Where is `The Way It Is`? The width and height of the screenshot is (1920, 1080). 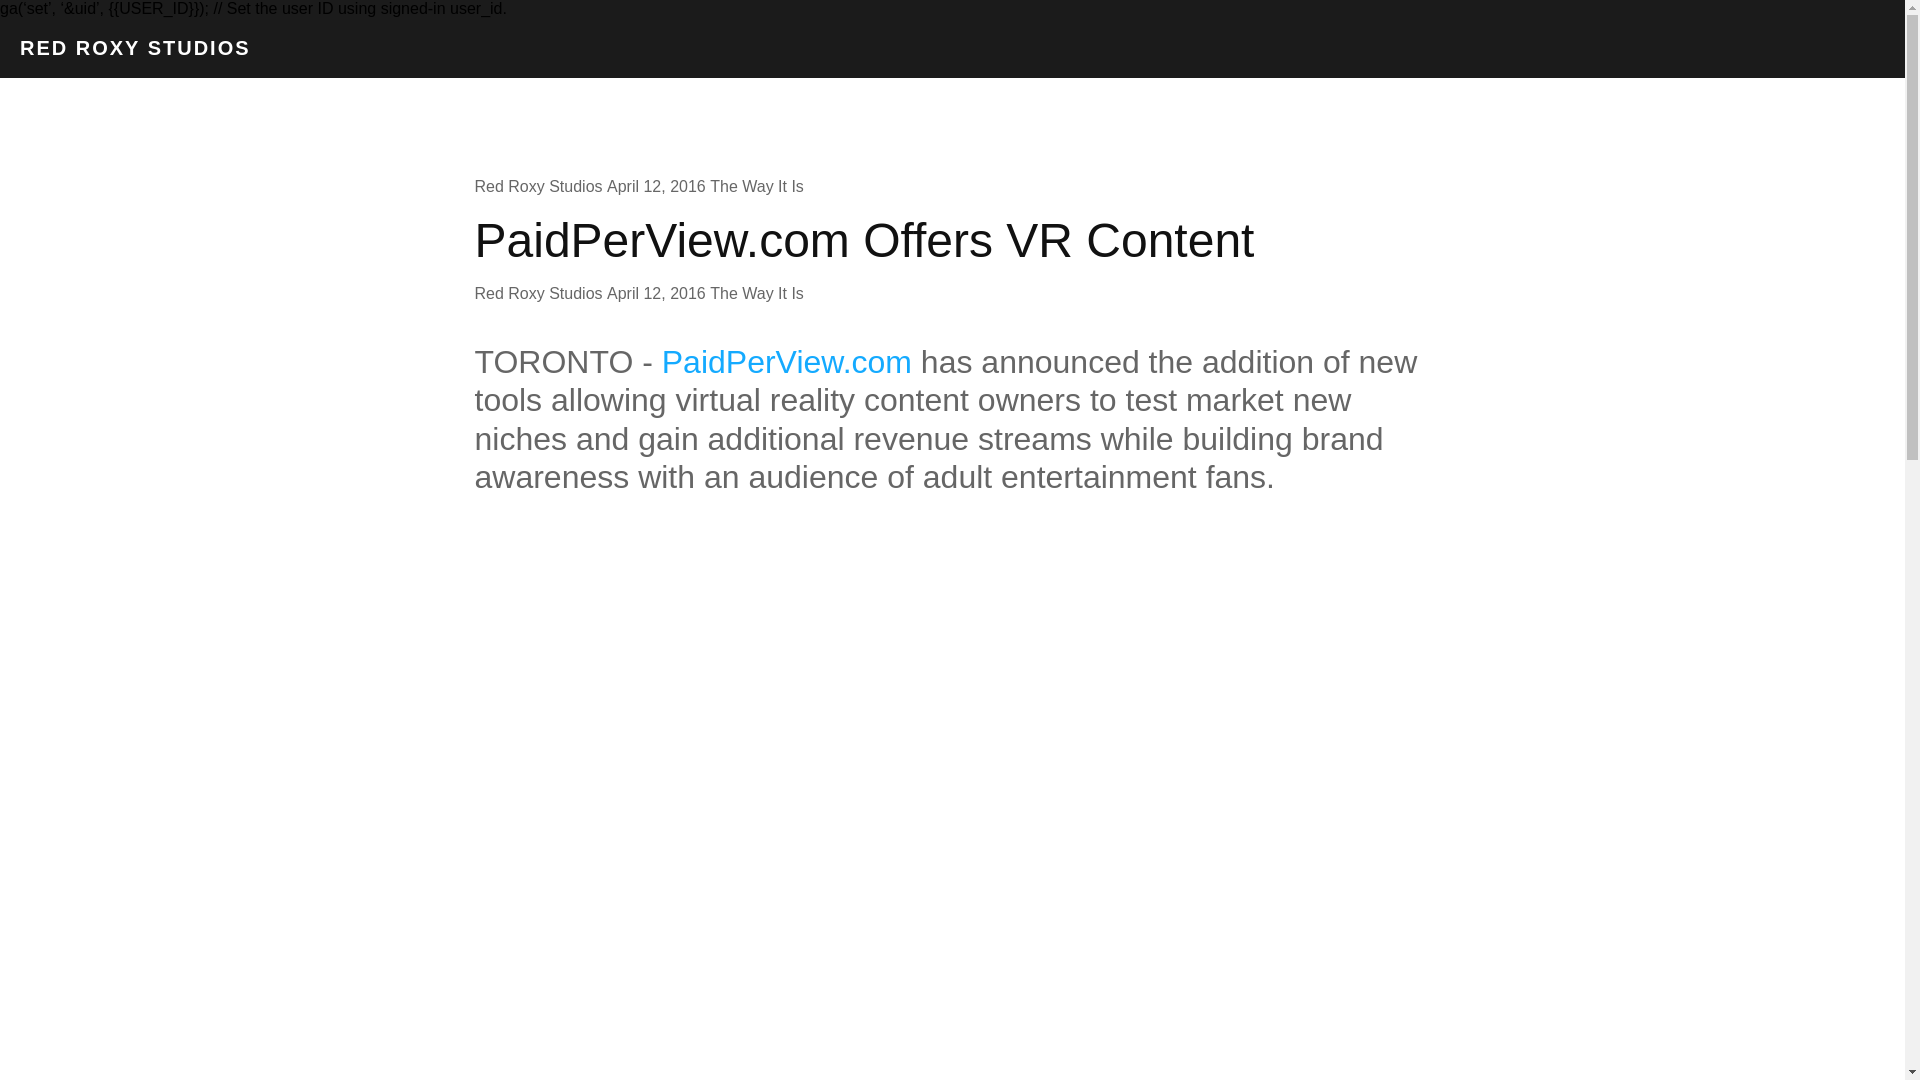 The Way It Is is located at coordinates (757, 186).